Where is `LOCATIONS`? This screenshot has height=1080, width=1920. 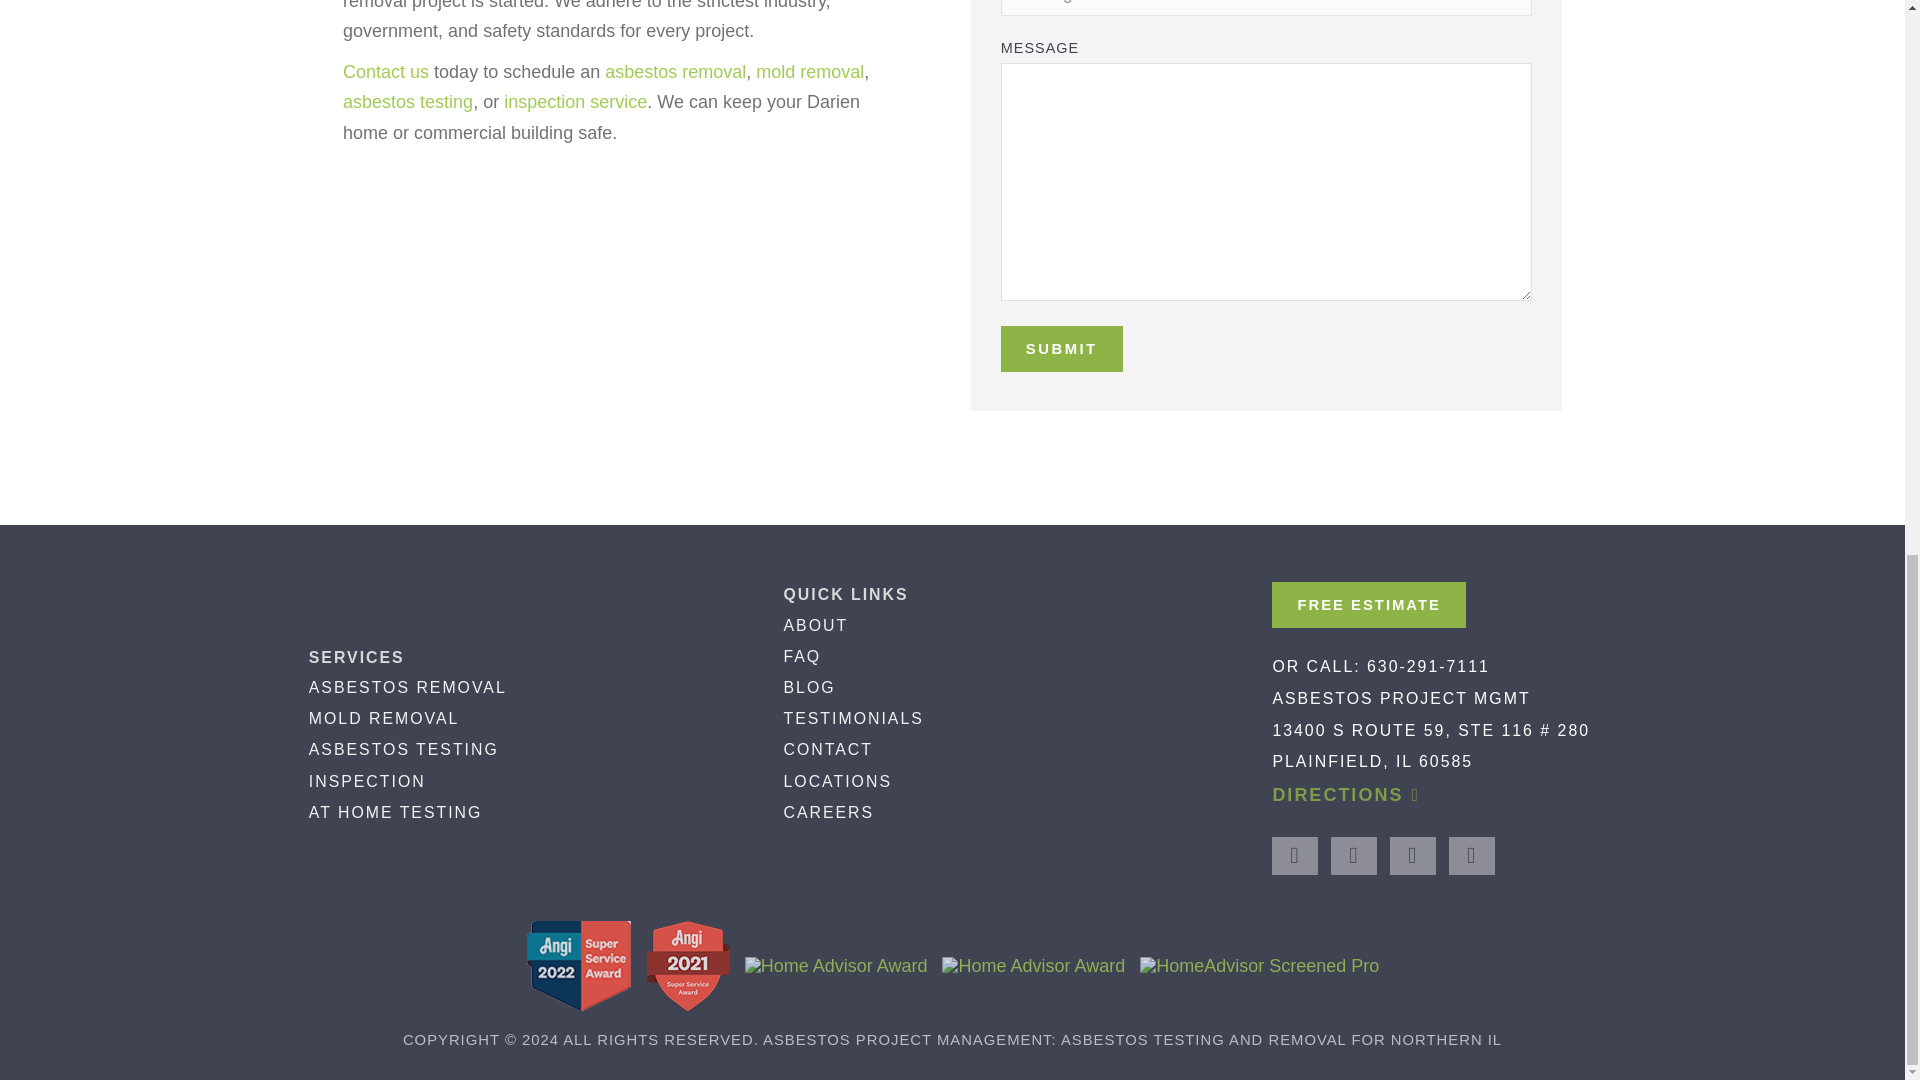
LOCATIONS is located at coordinates (836, 780).